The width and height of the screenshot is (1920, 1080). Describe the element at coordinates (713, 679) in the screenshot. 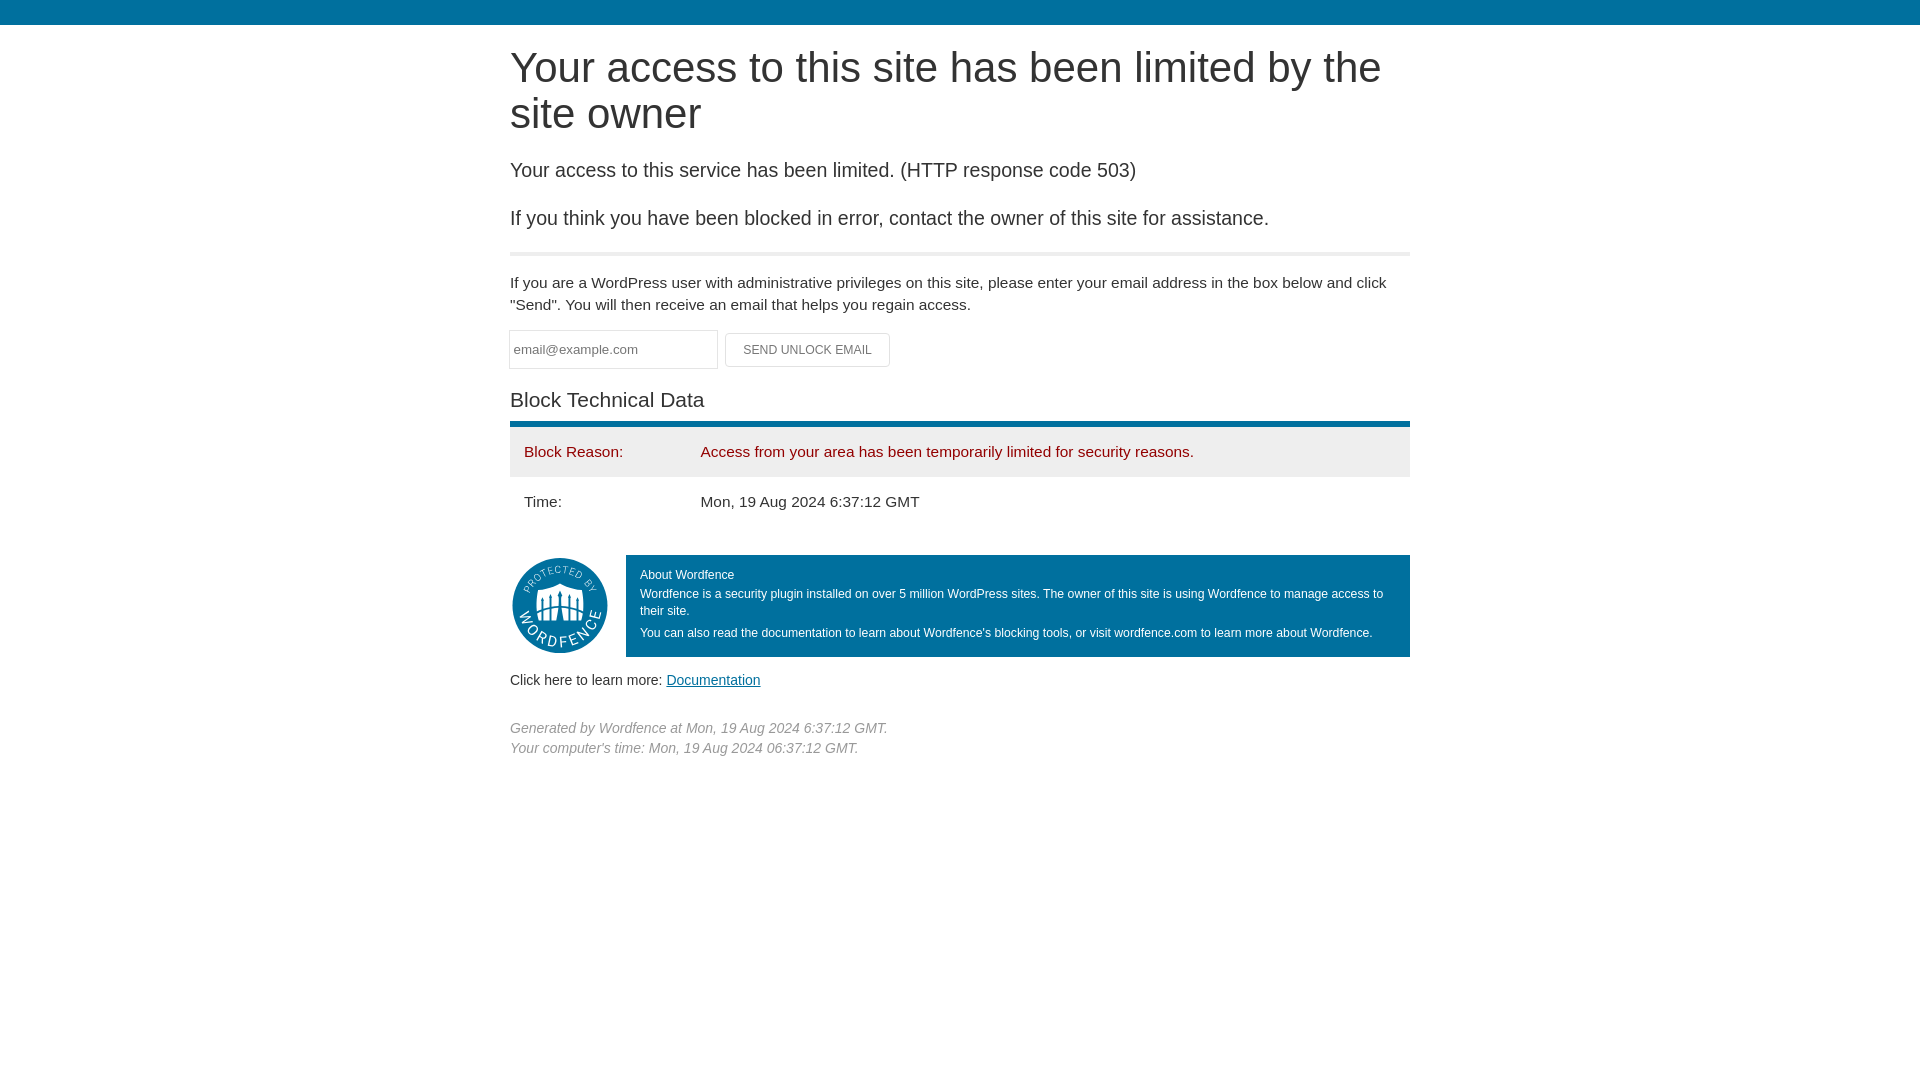

I see `Documentation` at that location.